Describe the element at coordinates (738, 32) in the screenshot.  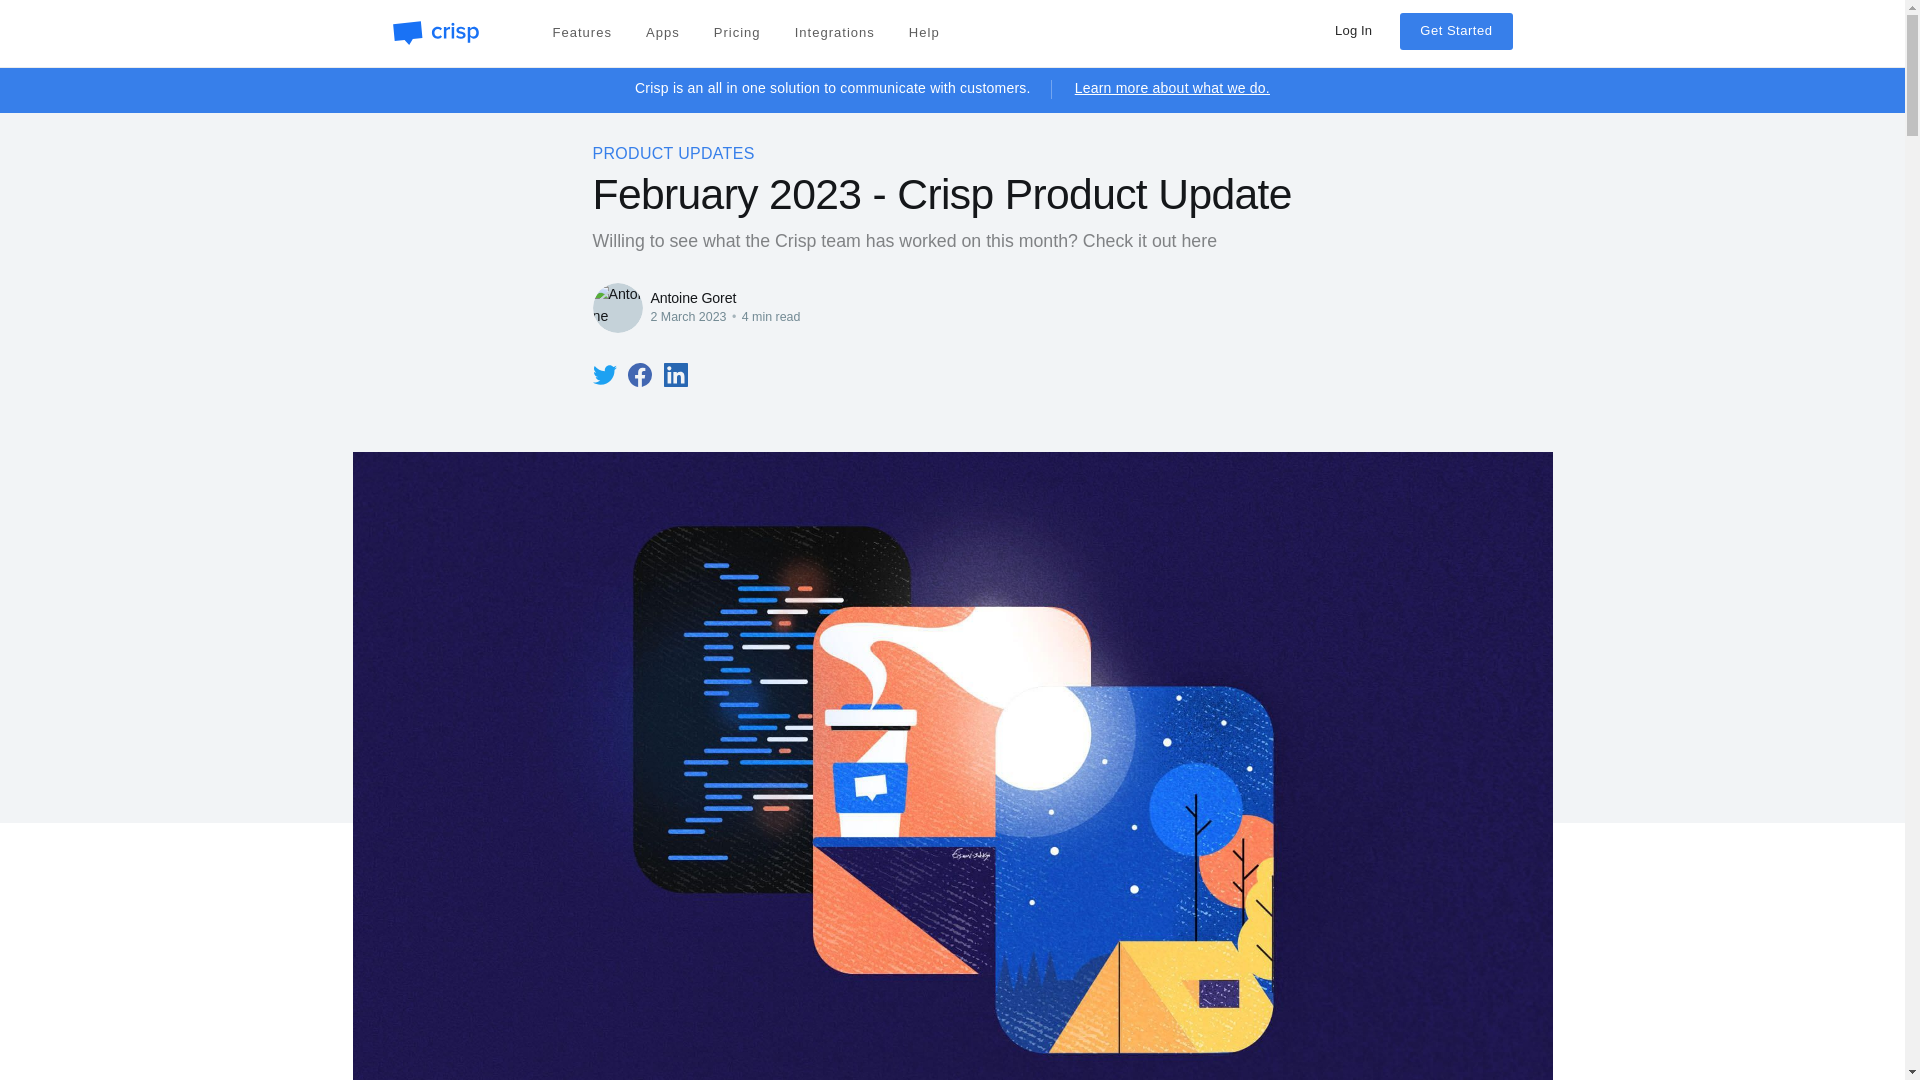
I see `Pricing` at that location.